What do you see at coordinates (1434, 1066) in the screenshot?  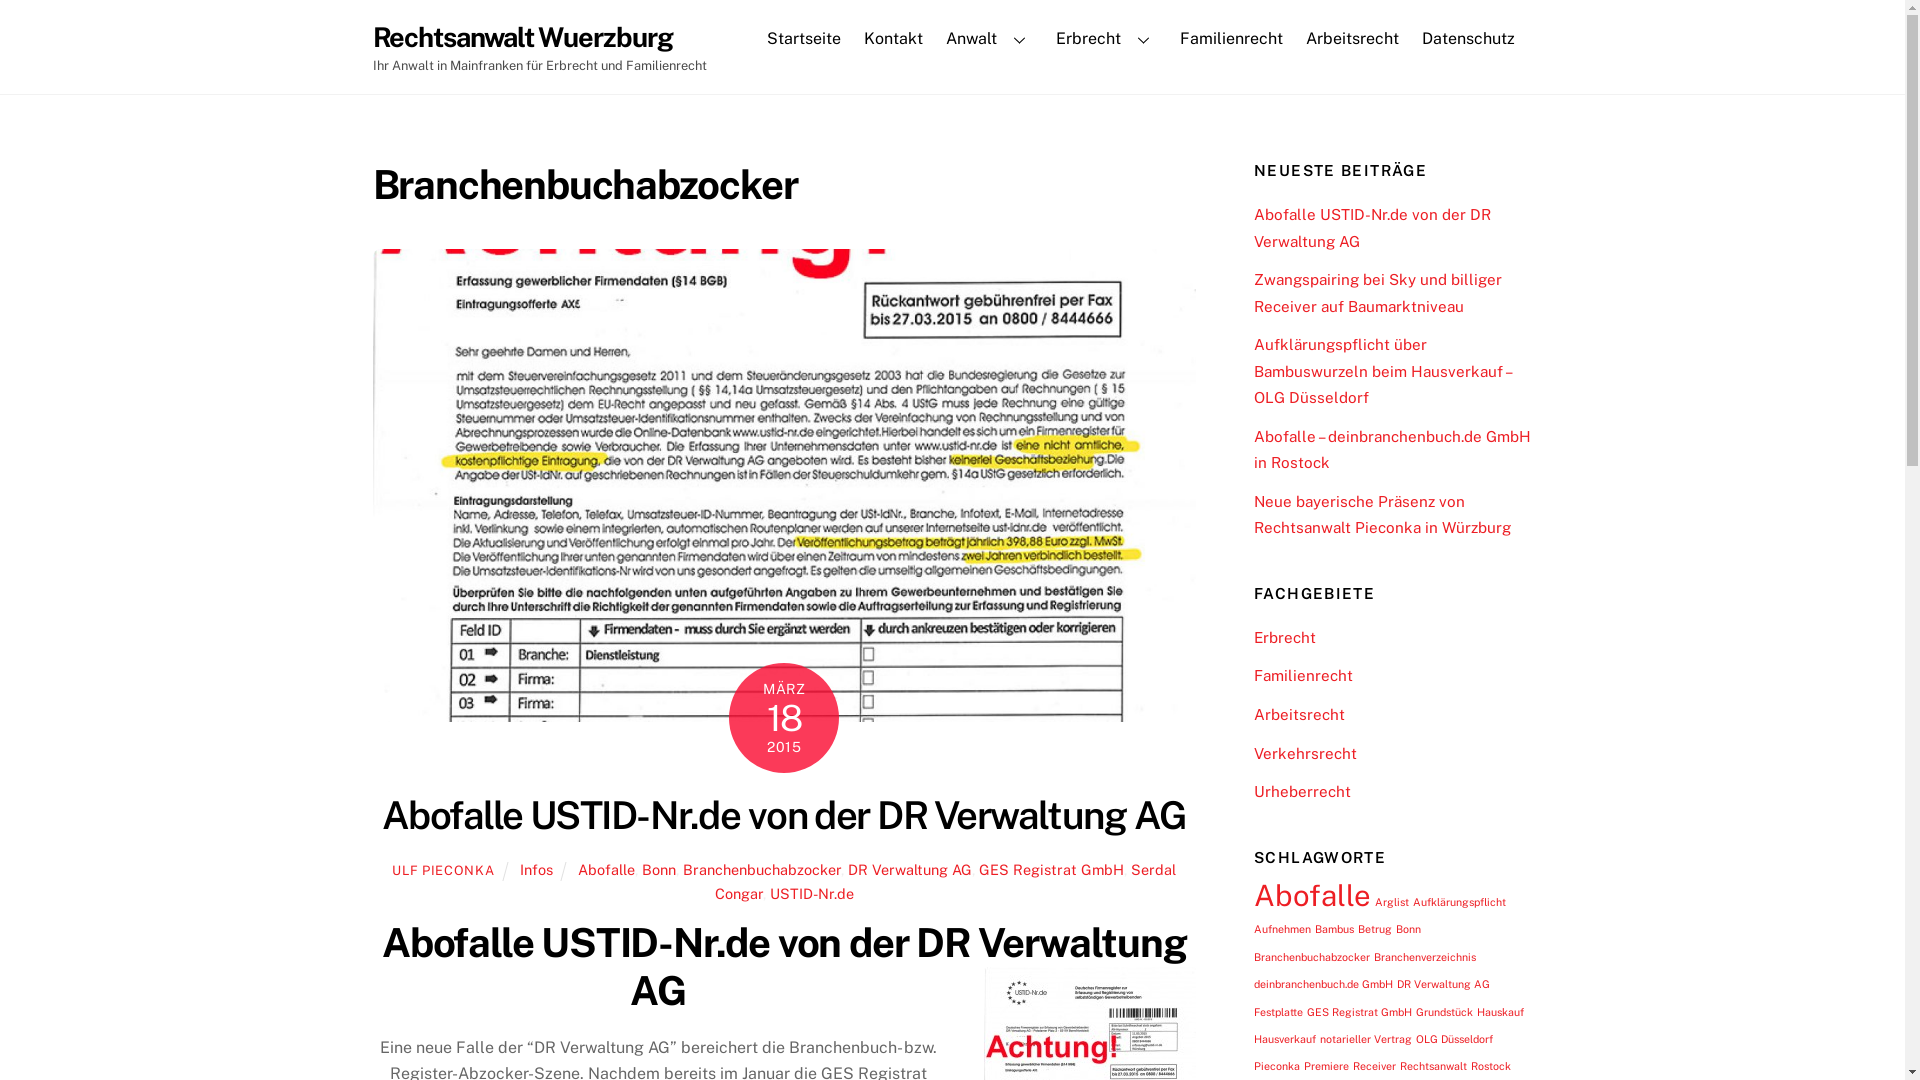 I see `Rechtsanwalt` at bounding box center [1434, 1066].